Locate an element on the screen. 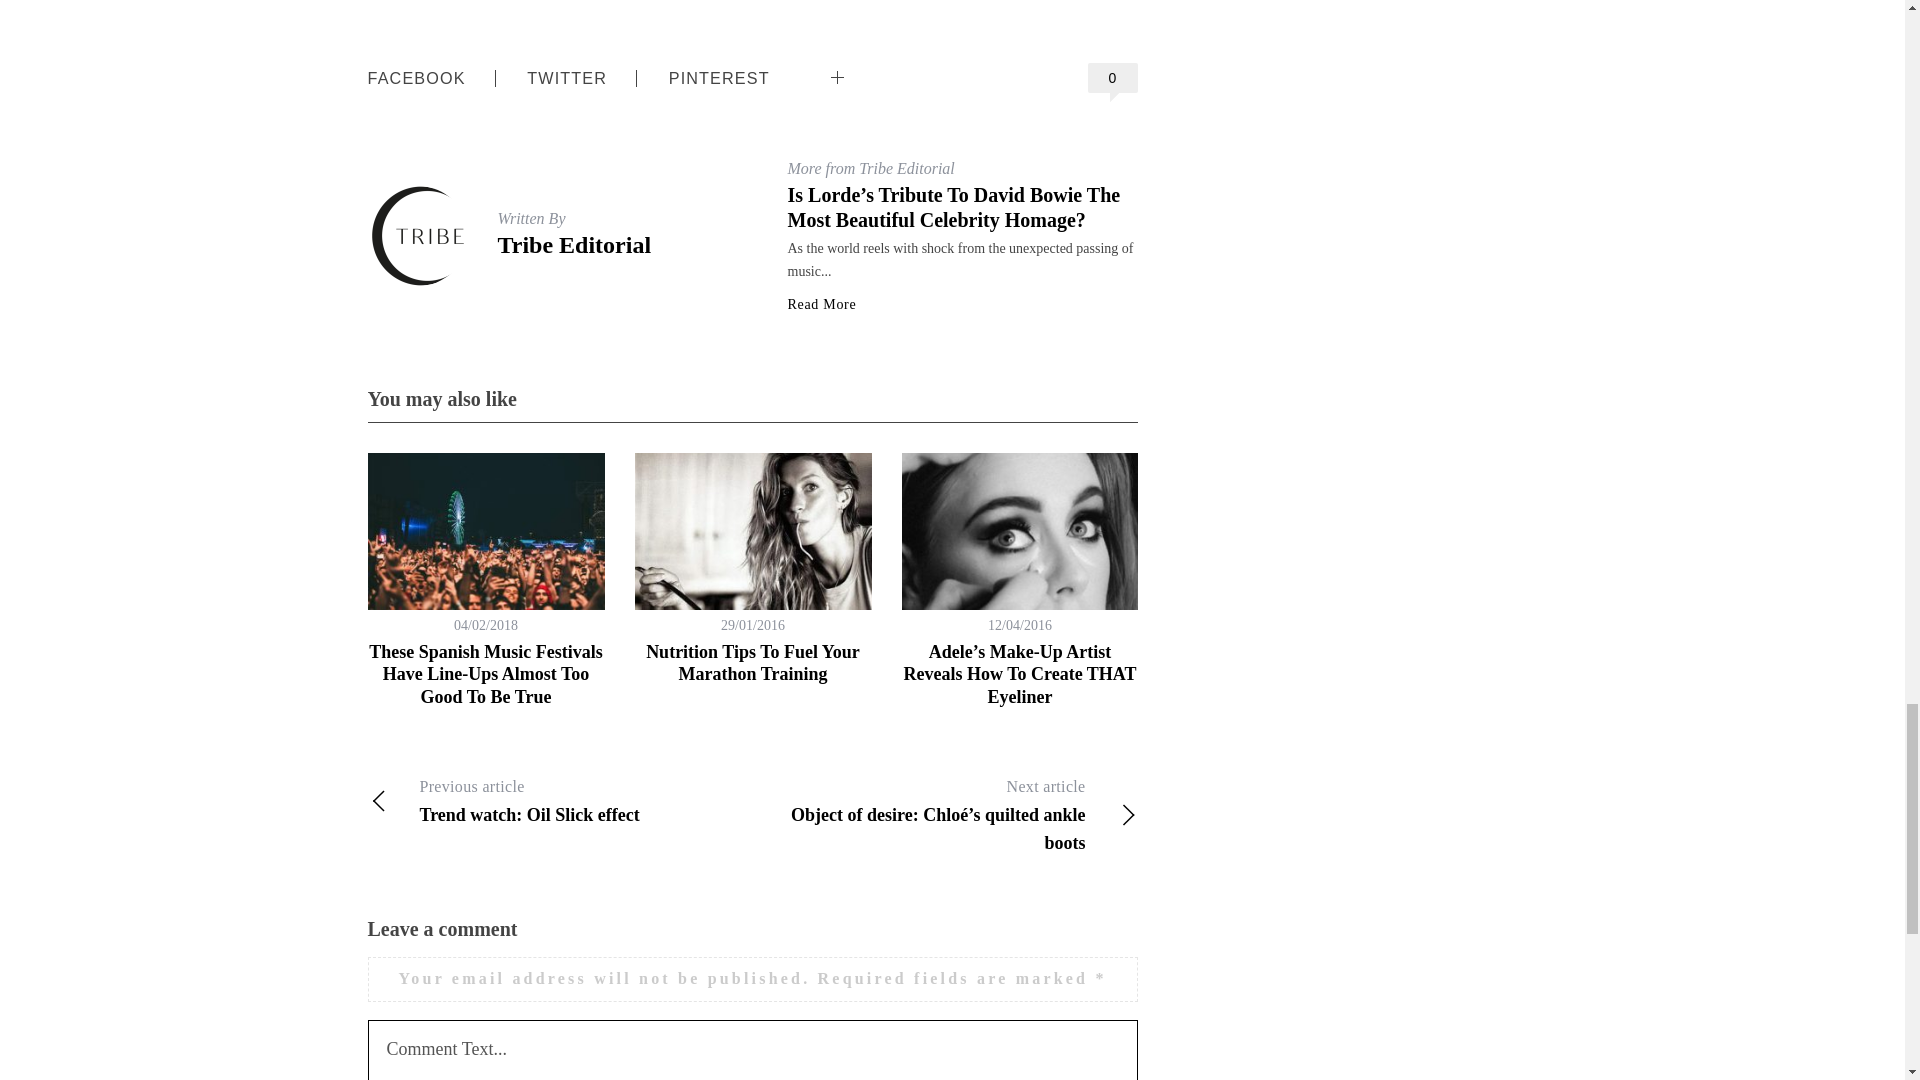 Image resolution: width=1920 pixels, height=1080 pixels. Tribe Editorial is located at coordinates (574, 245).